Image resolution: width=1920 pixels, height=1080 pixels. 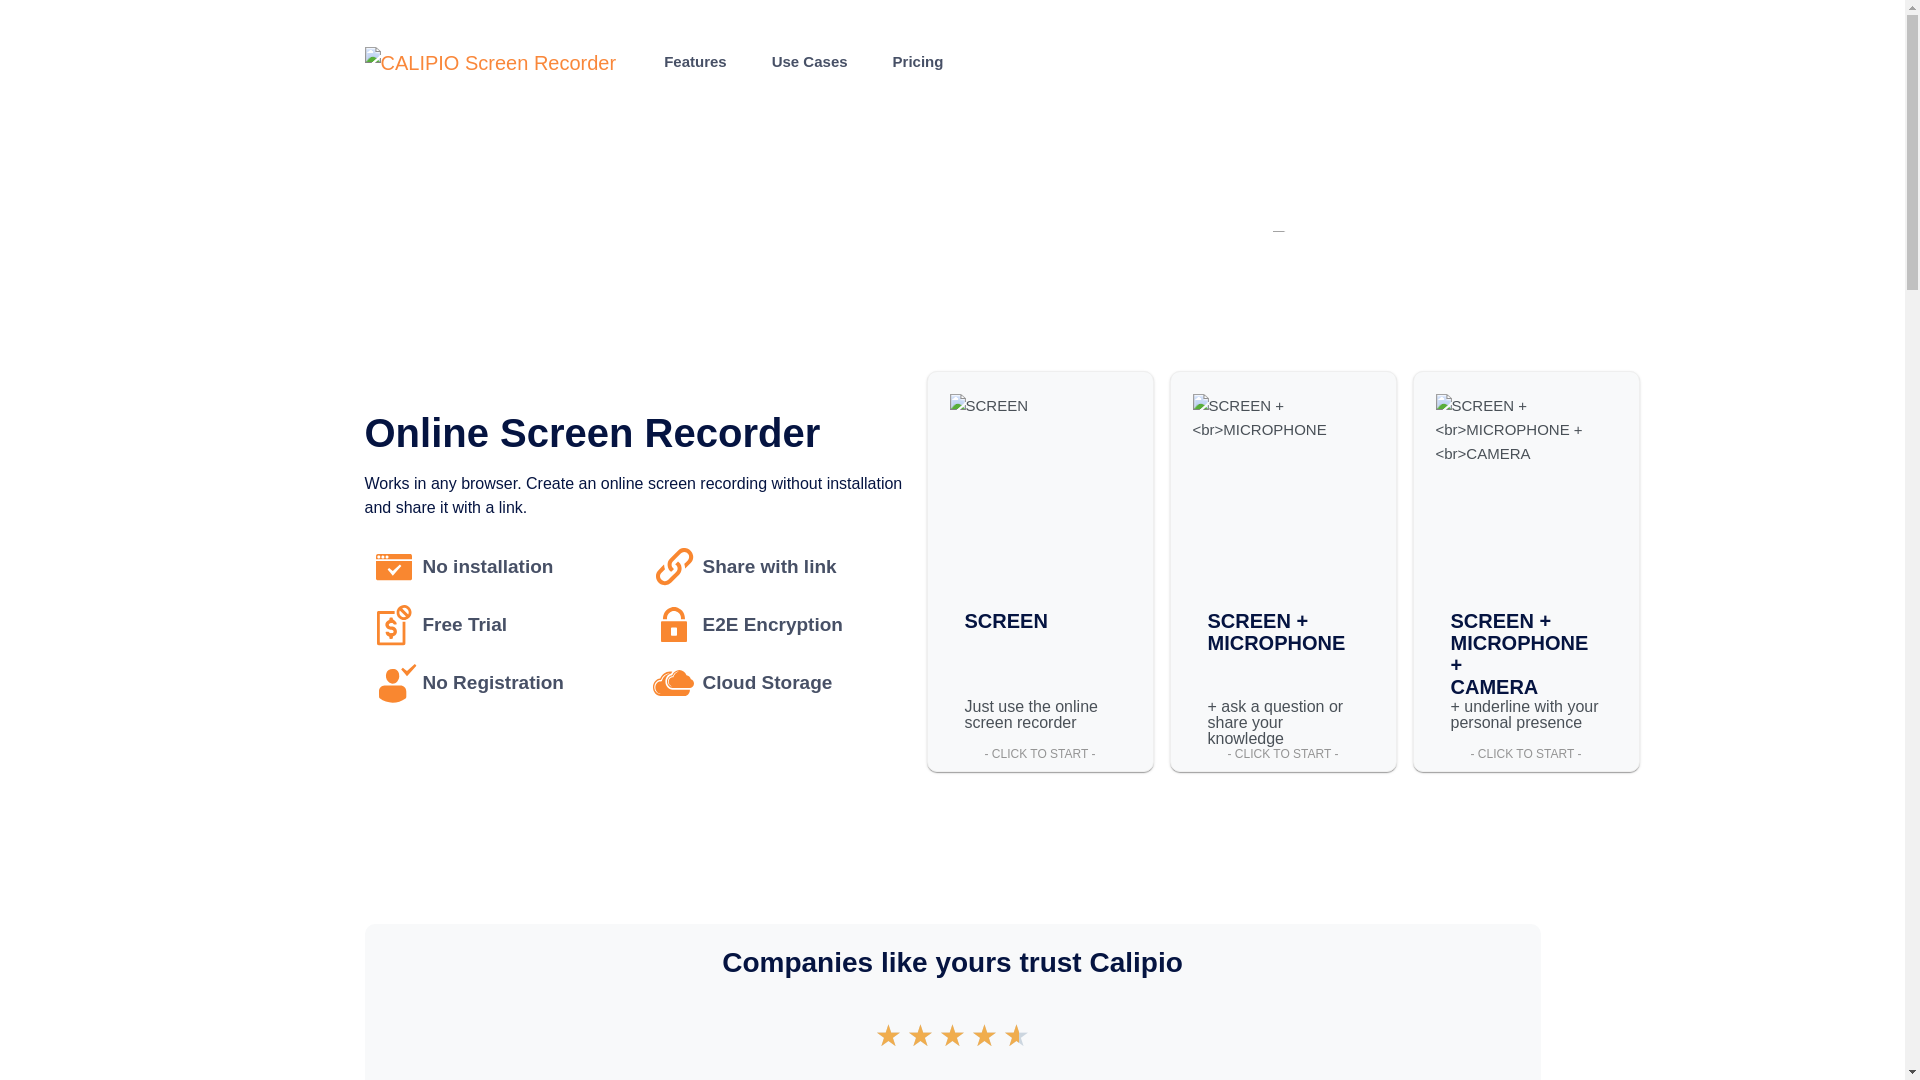 I want to click on Share with link, so click(x=784, y=566).